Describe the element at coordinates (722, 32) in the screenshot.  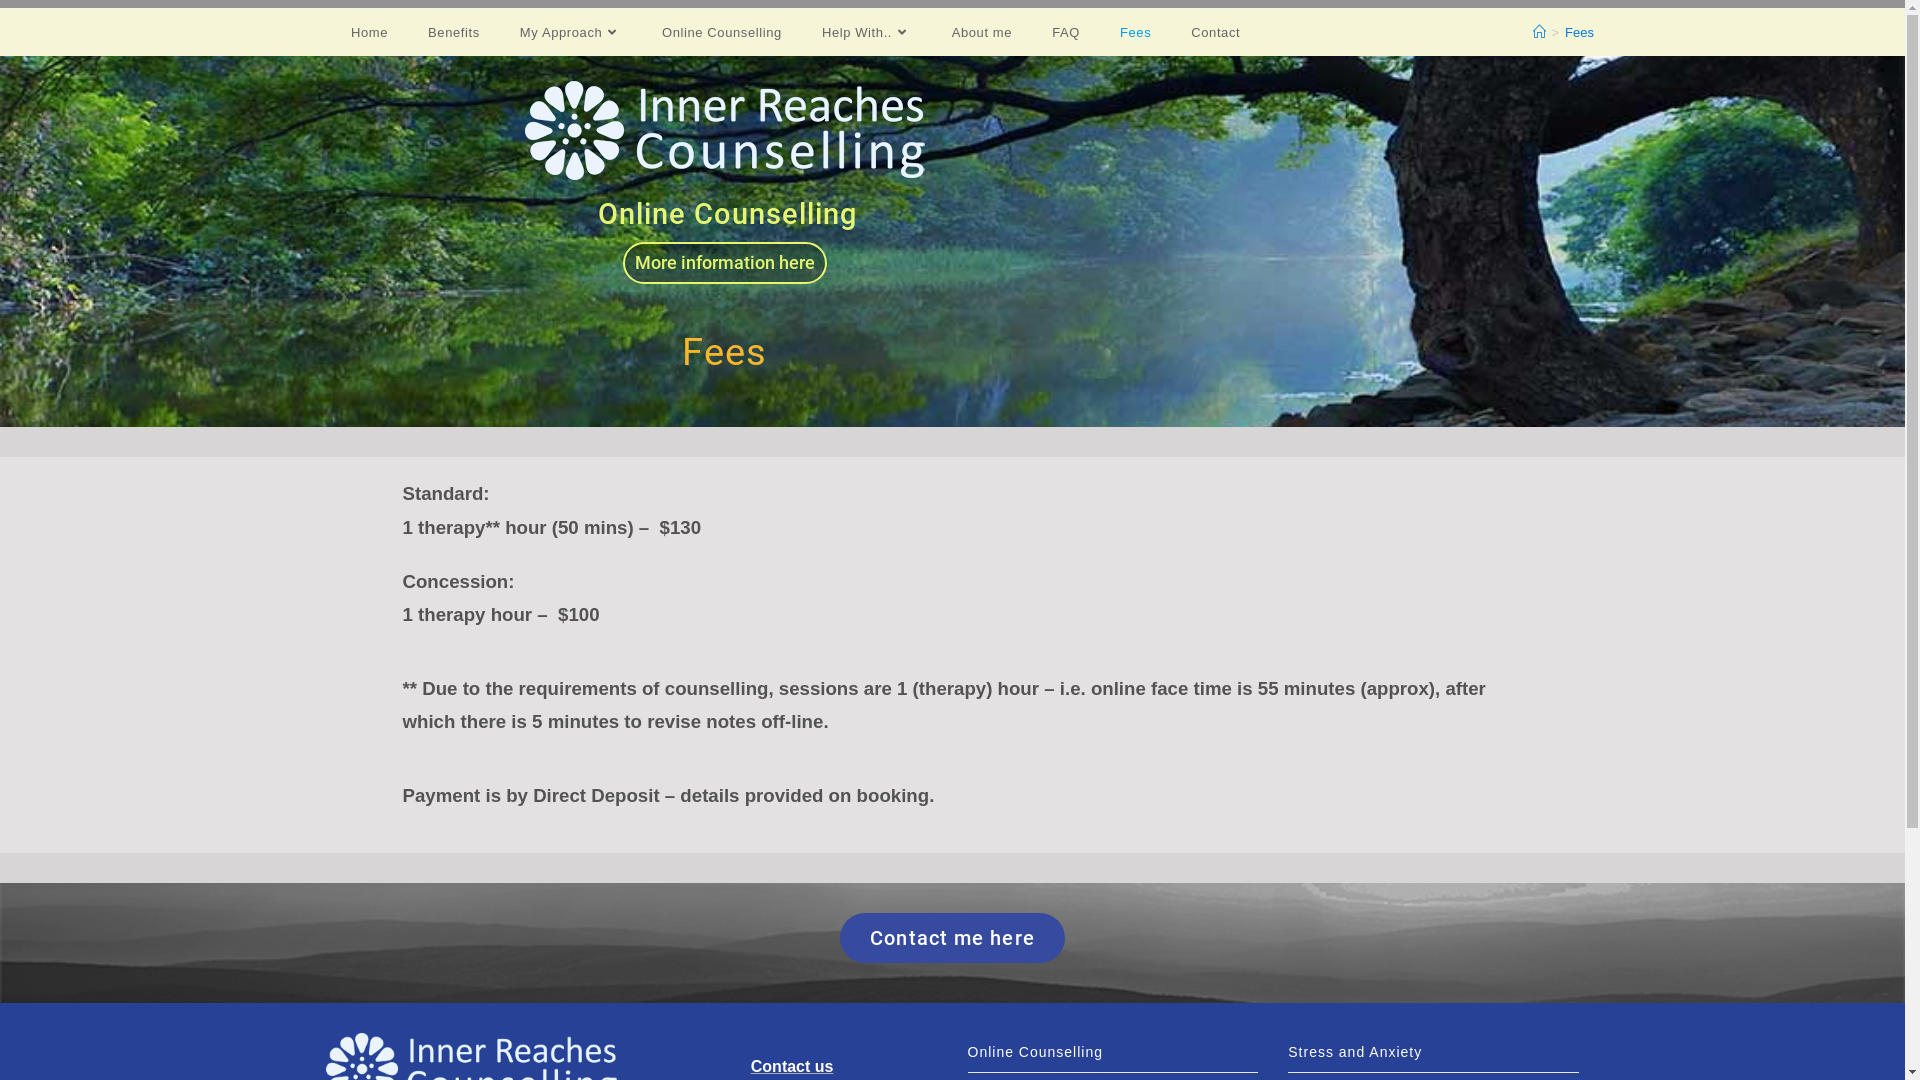
I see `Online Counselling` at that location.